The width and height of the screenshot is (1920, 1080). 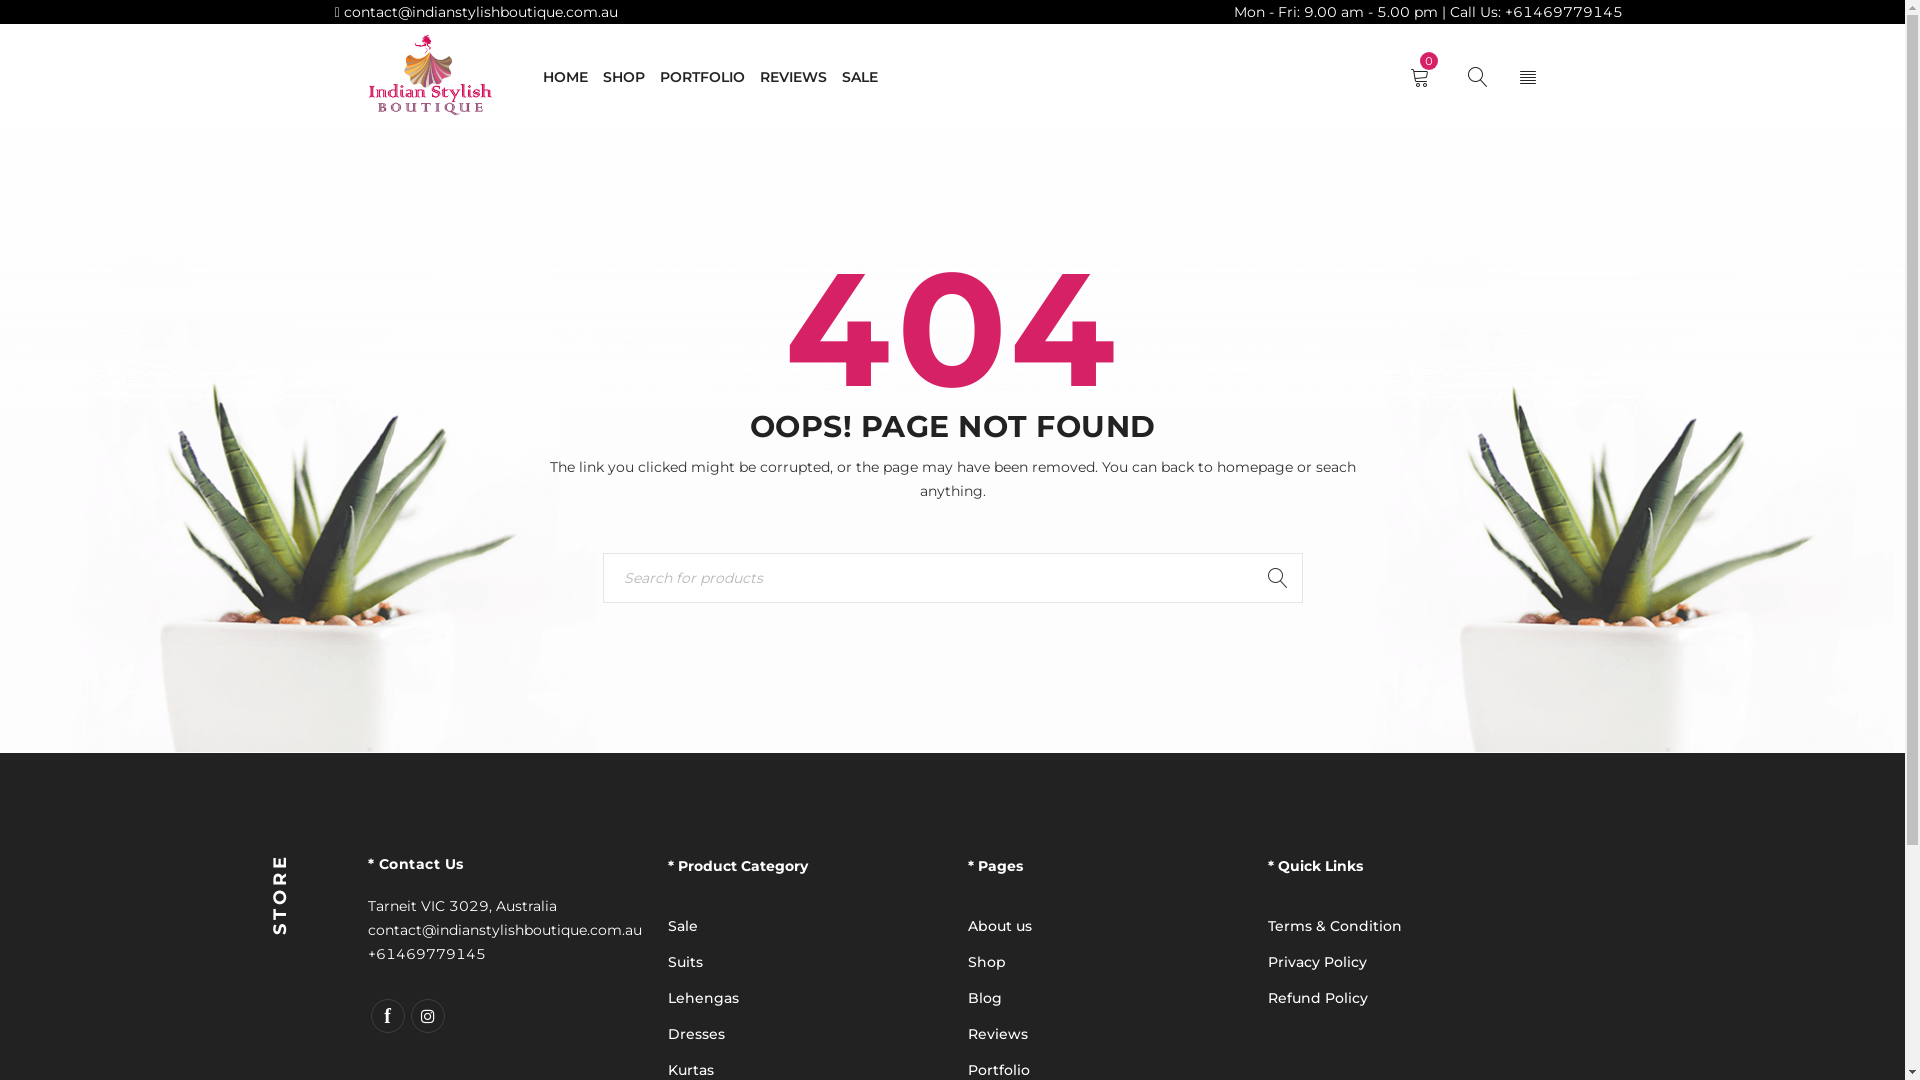 I want to click on HOME, so click(x=564, y=77).